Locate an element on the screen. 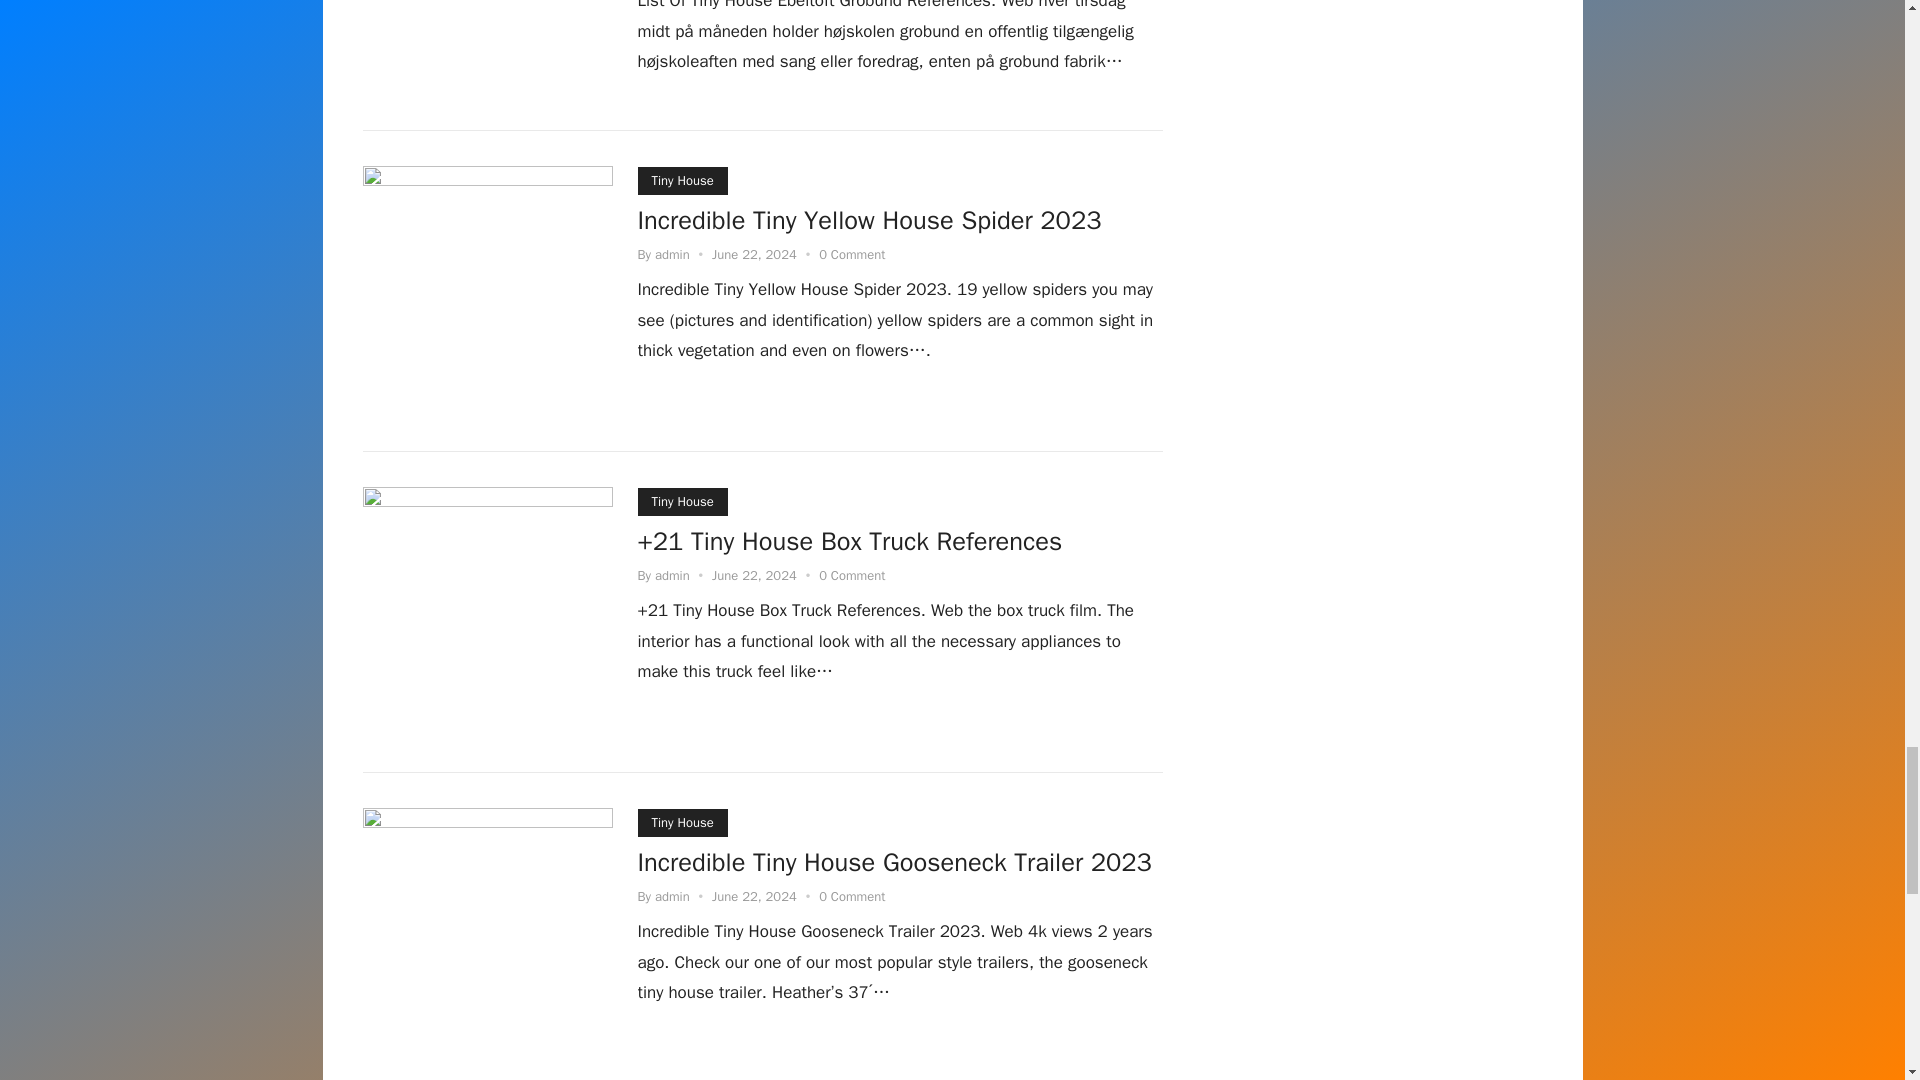 The image size is (1920, 1080). Tiny House is located at coordinates (682, 822).